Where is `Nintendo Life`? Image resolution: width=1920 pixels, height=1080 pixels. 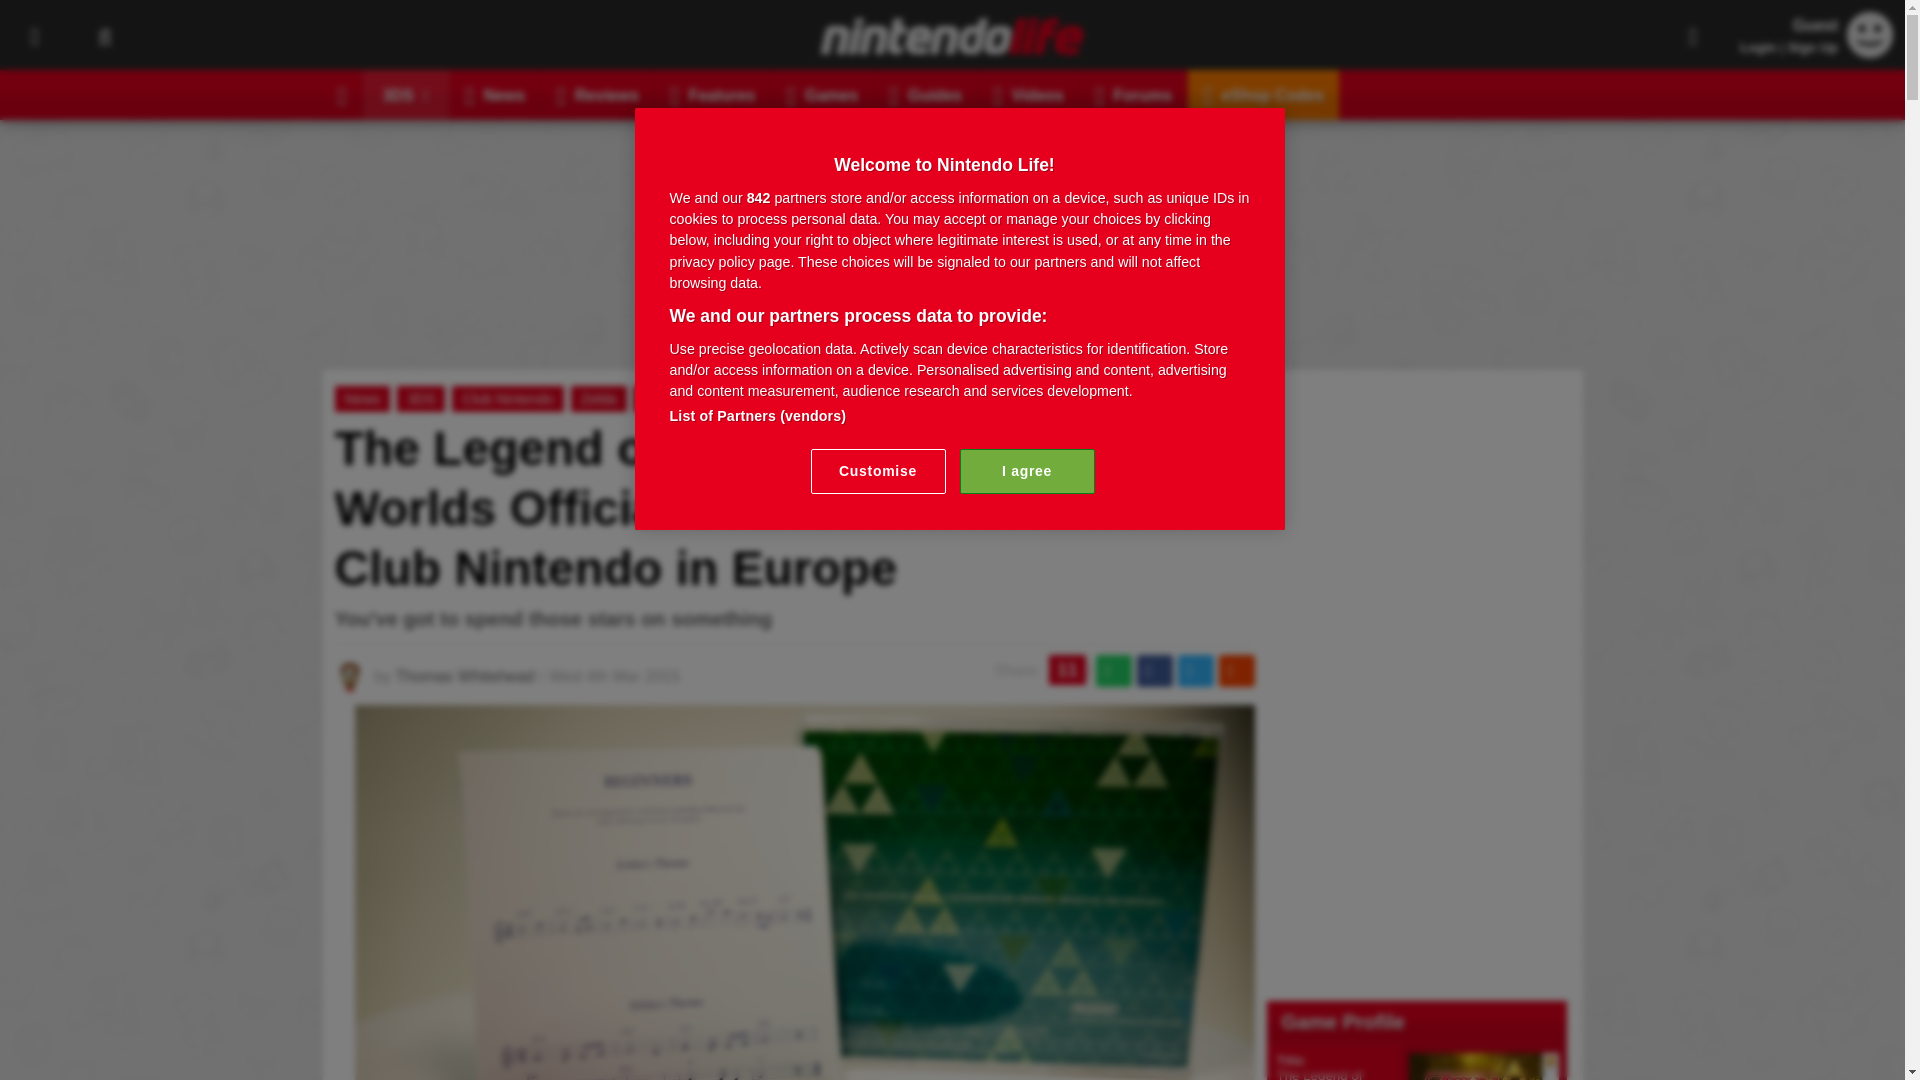
Nintendo Life is located at coordinates (952, 36).